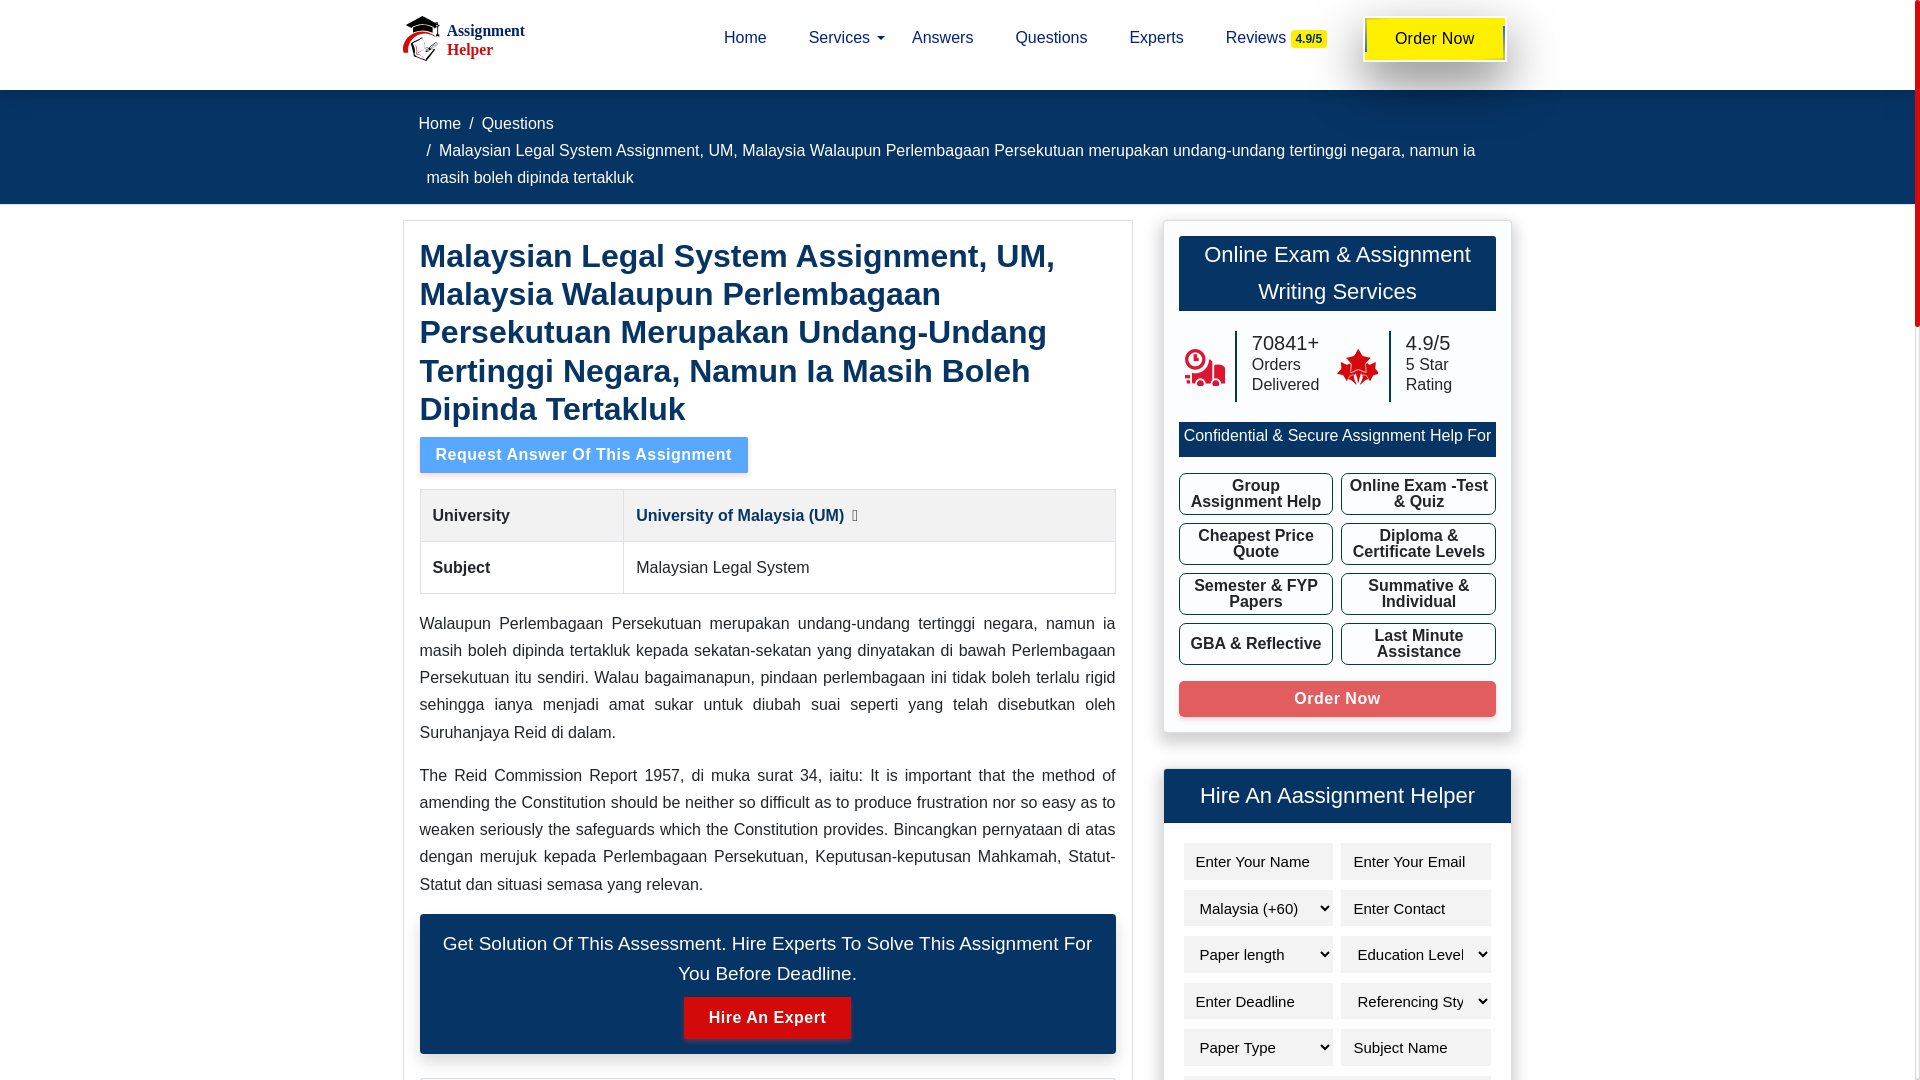  I want to click on Order Now, so click(1435, 38).